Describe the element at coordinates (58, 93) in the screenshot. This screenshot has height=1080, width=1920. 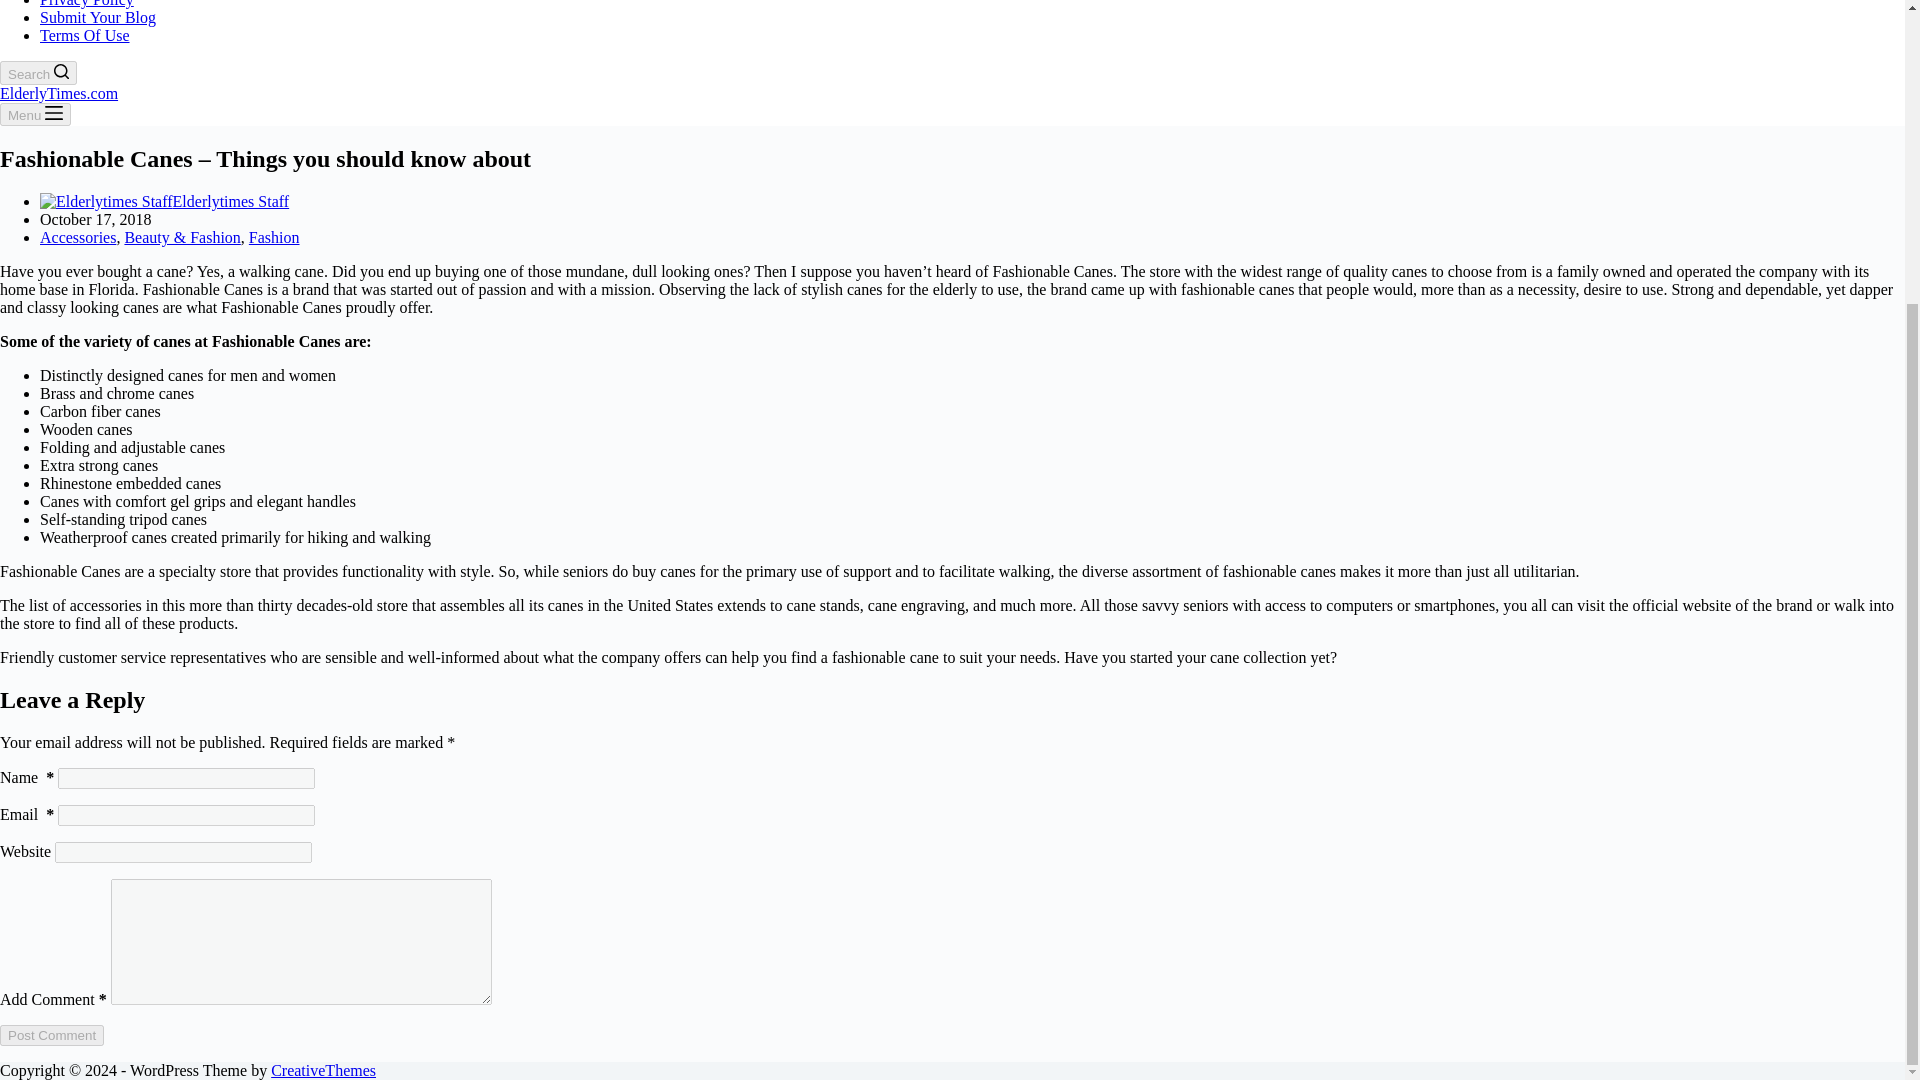
I see `ElderlyTimes.com` at that location.